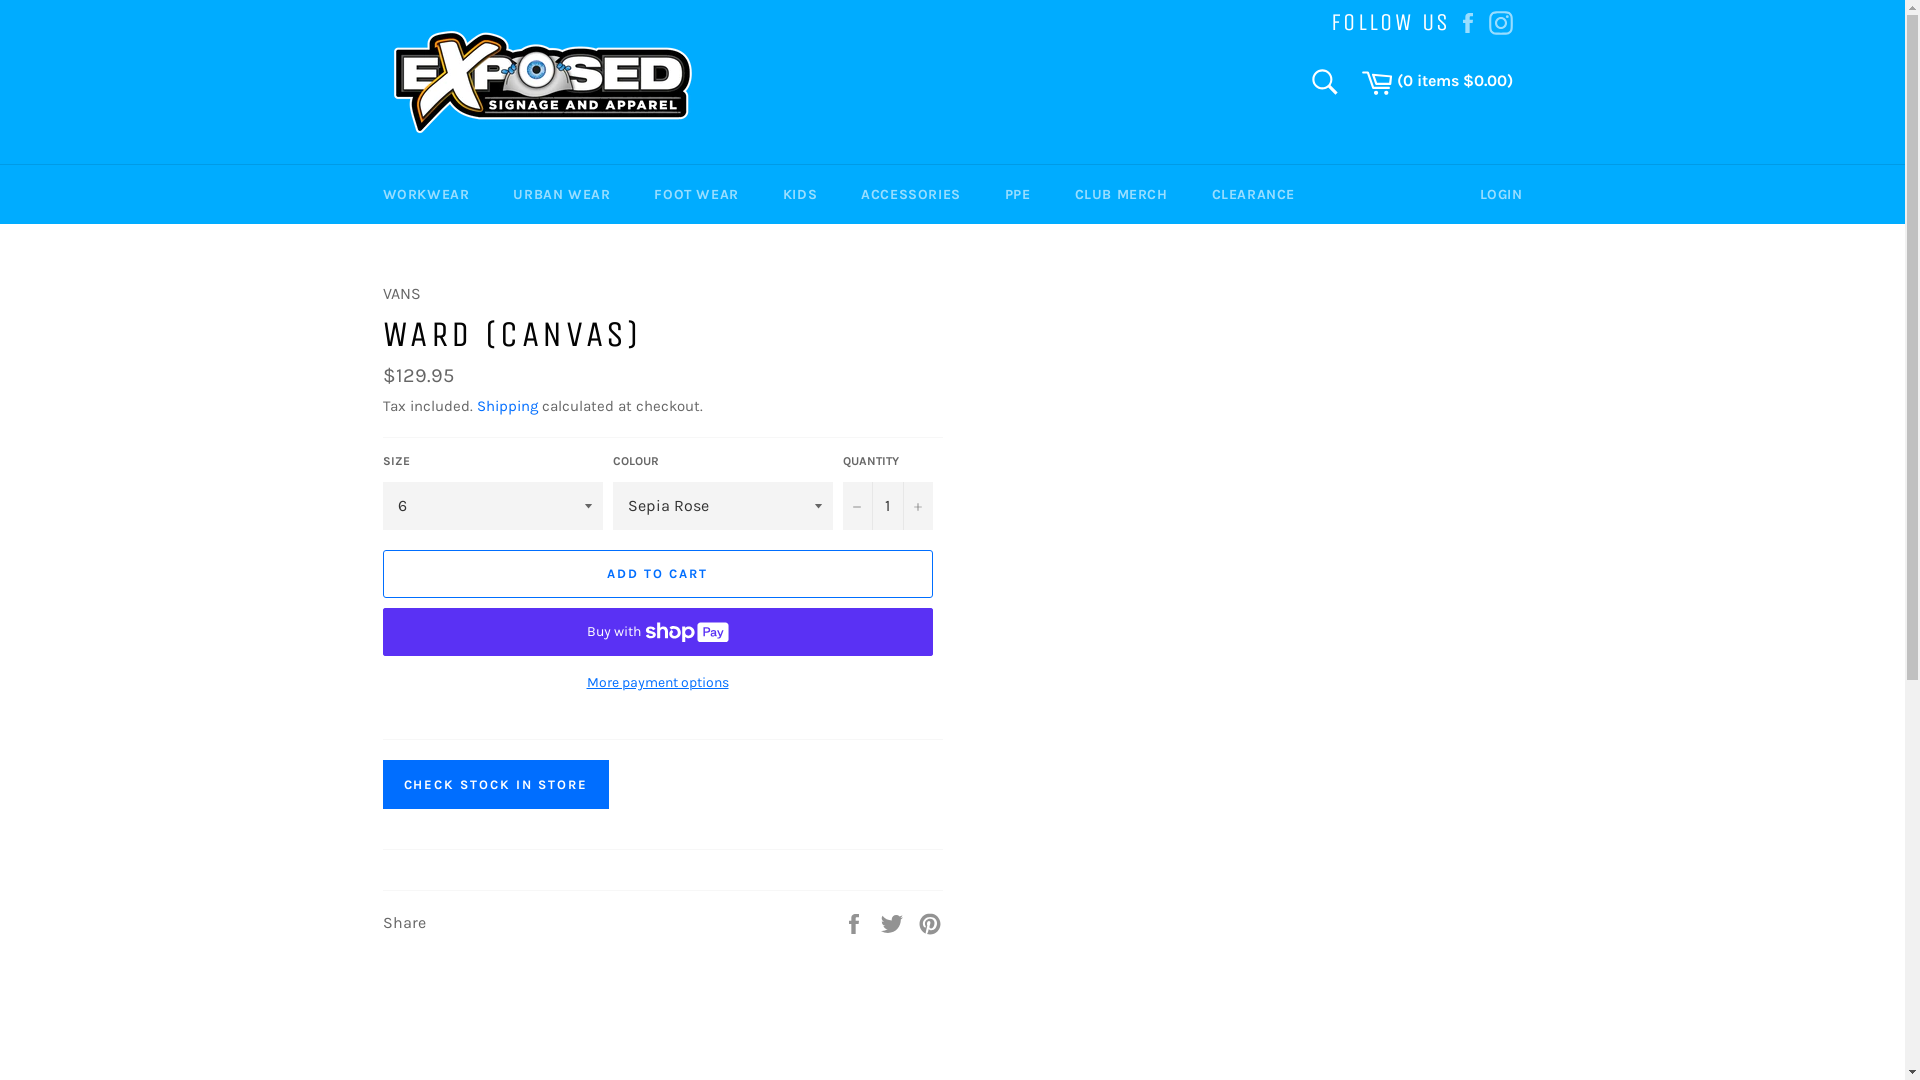  What do you see at coordinates (911, 194) in the screenshot?
I see `ACCESSORIES` at bounding box center [911, 194].